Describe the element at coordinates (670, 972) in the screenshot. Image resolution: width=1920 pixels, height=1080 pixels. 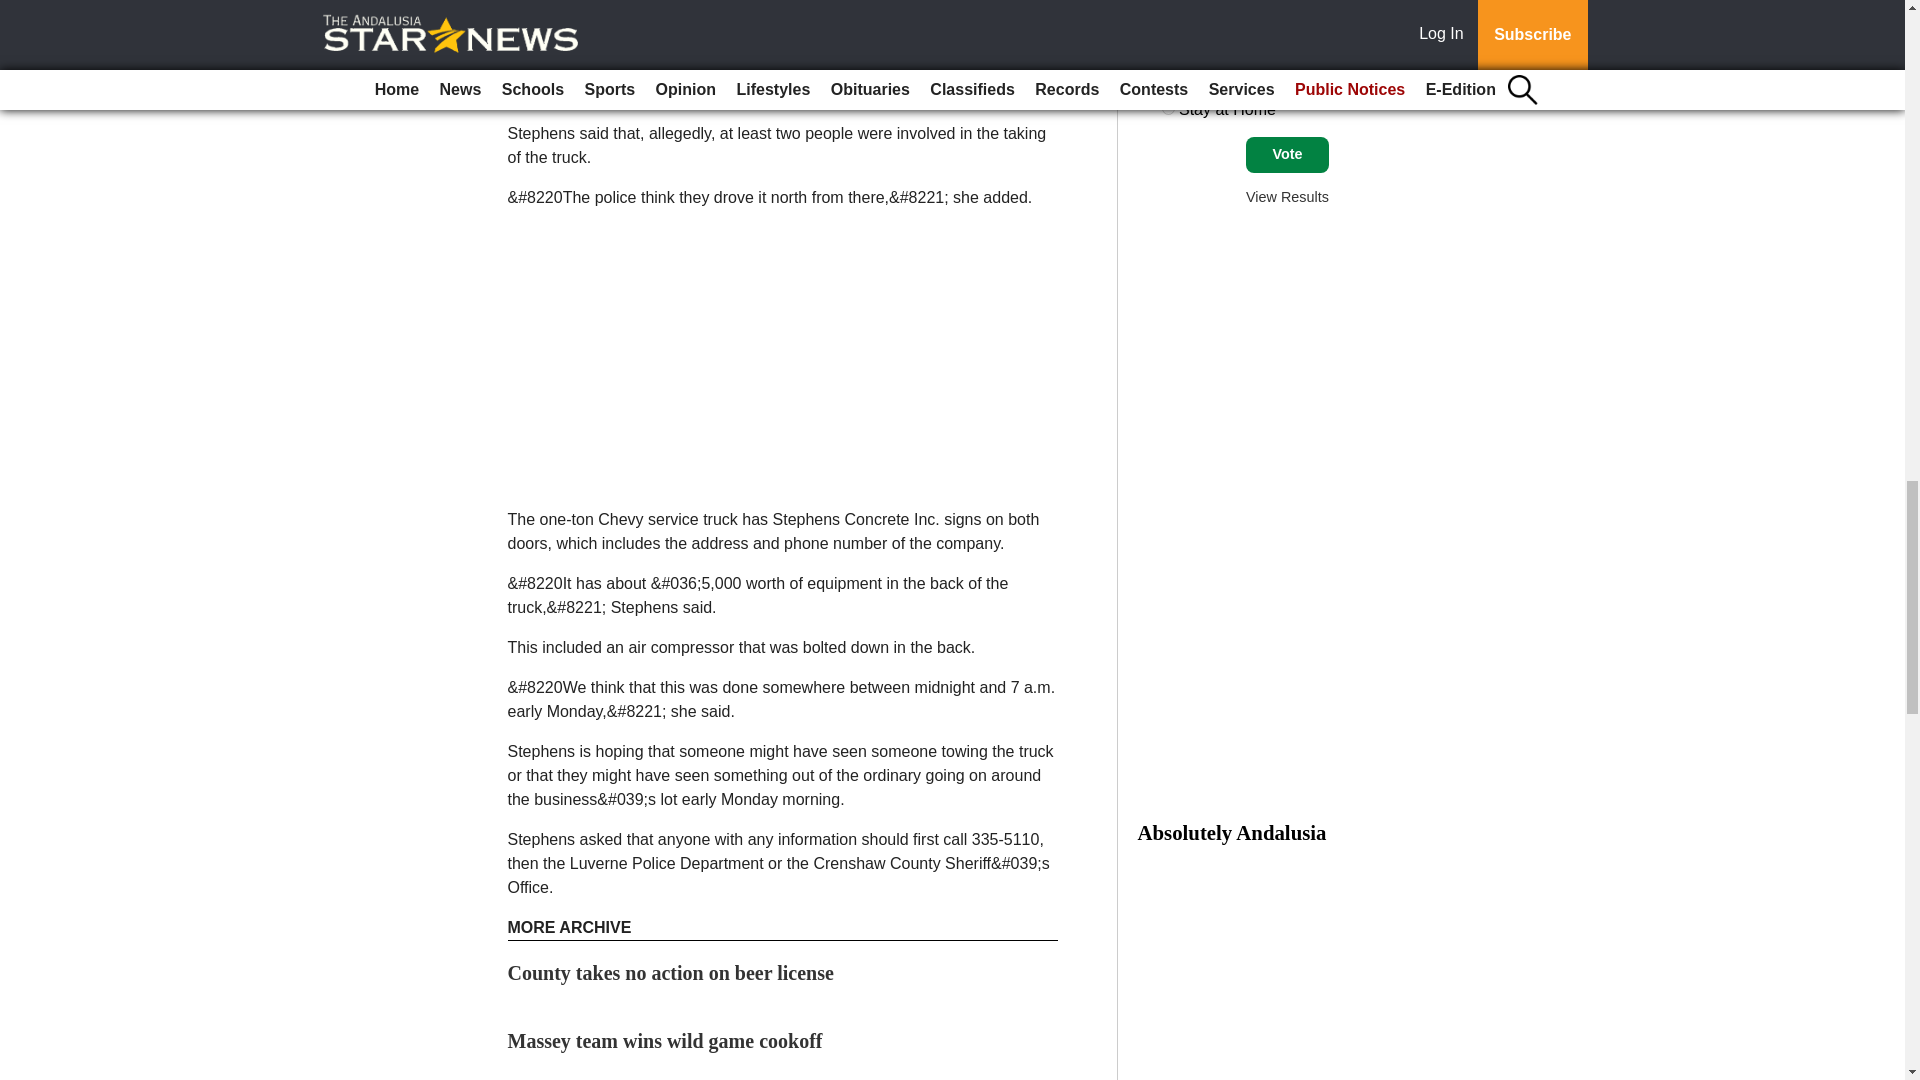
I see `County takes no action on beer license` at that location.